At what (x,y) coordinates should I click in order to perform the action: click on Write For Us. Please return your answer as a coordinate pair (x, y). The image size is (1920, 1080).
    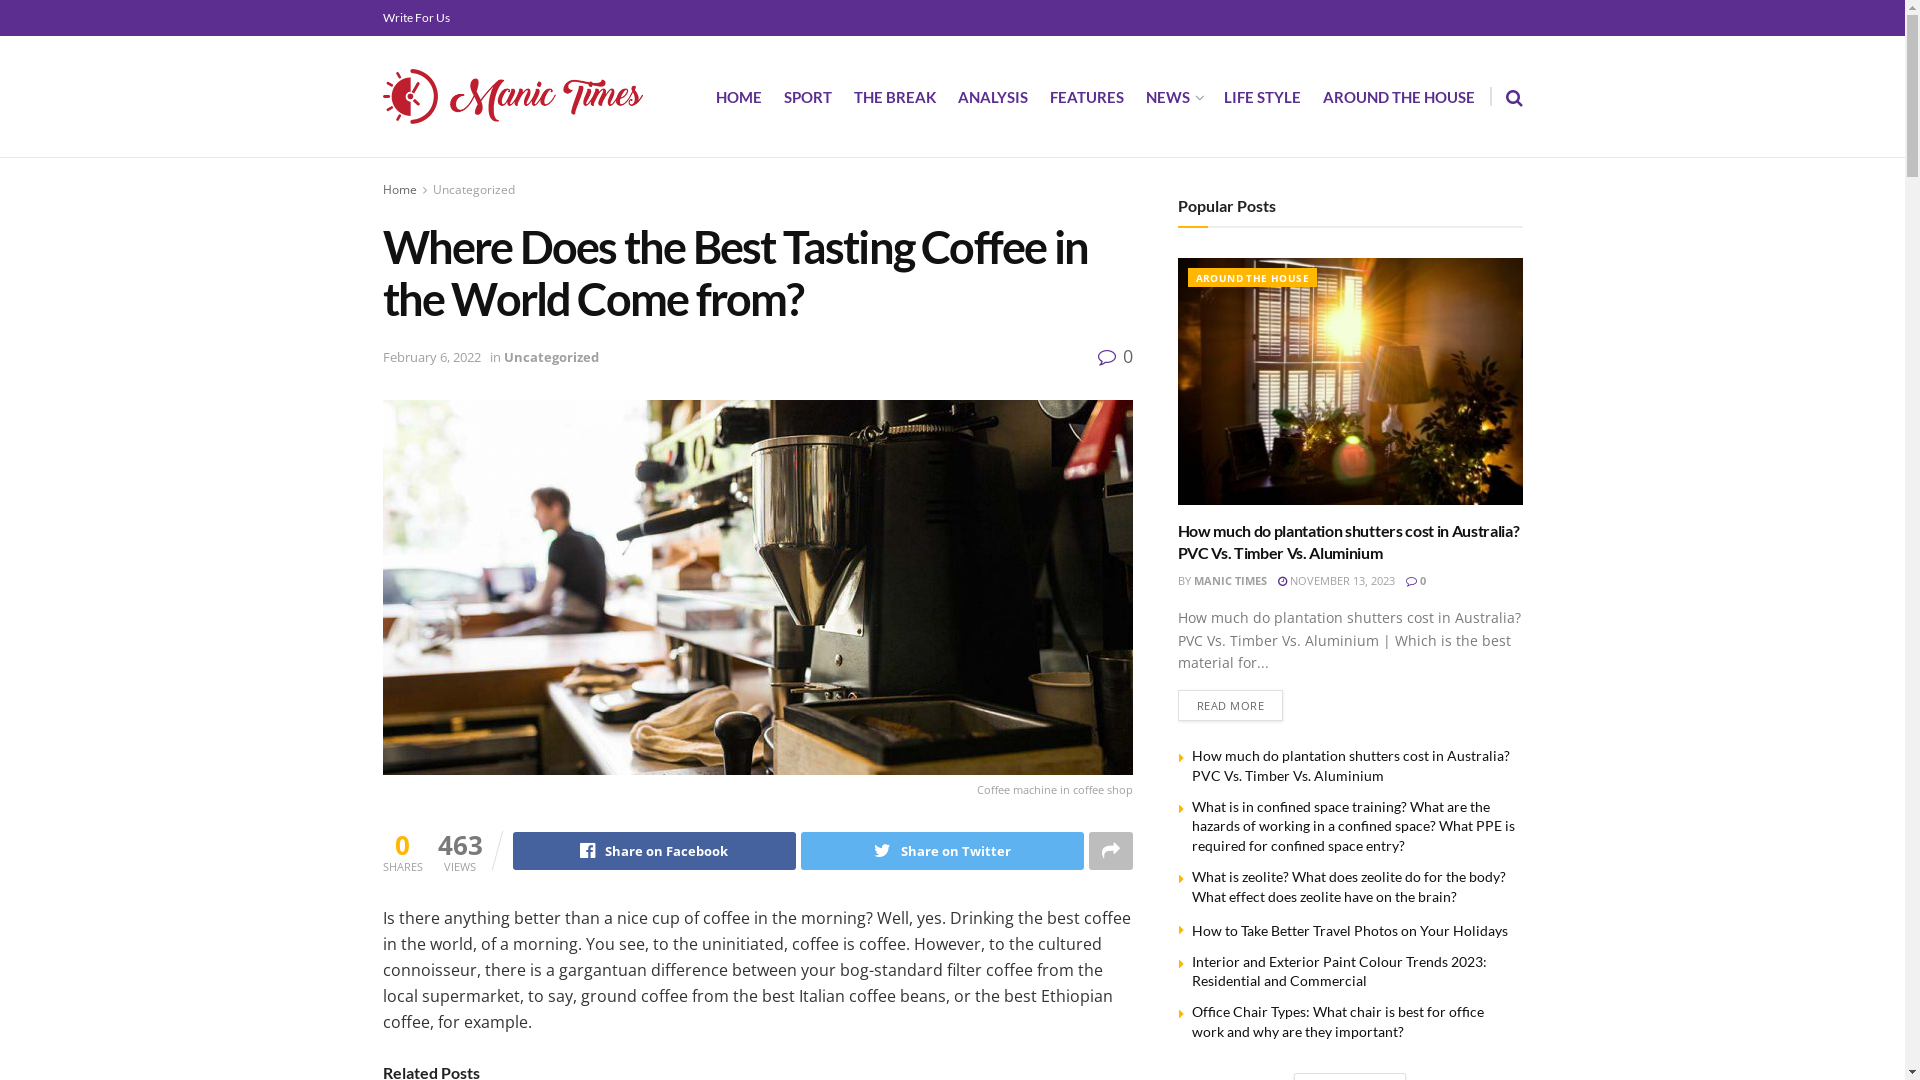
    Looking at the image, I should click on (416, 18).